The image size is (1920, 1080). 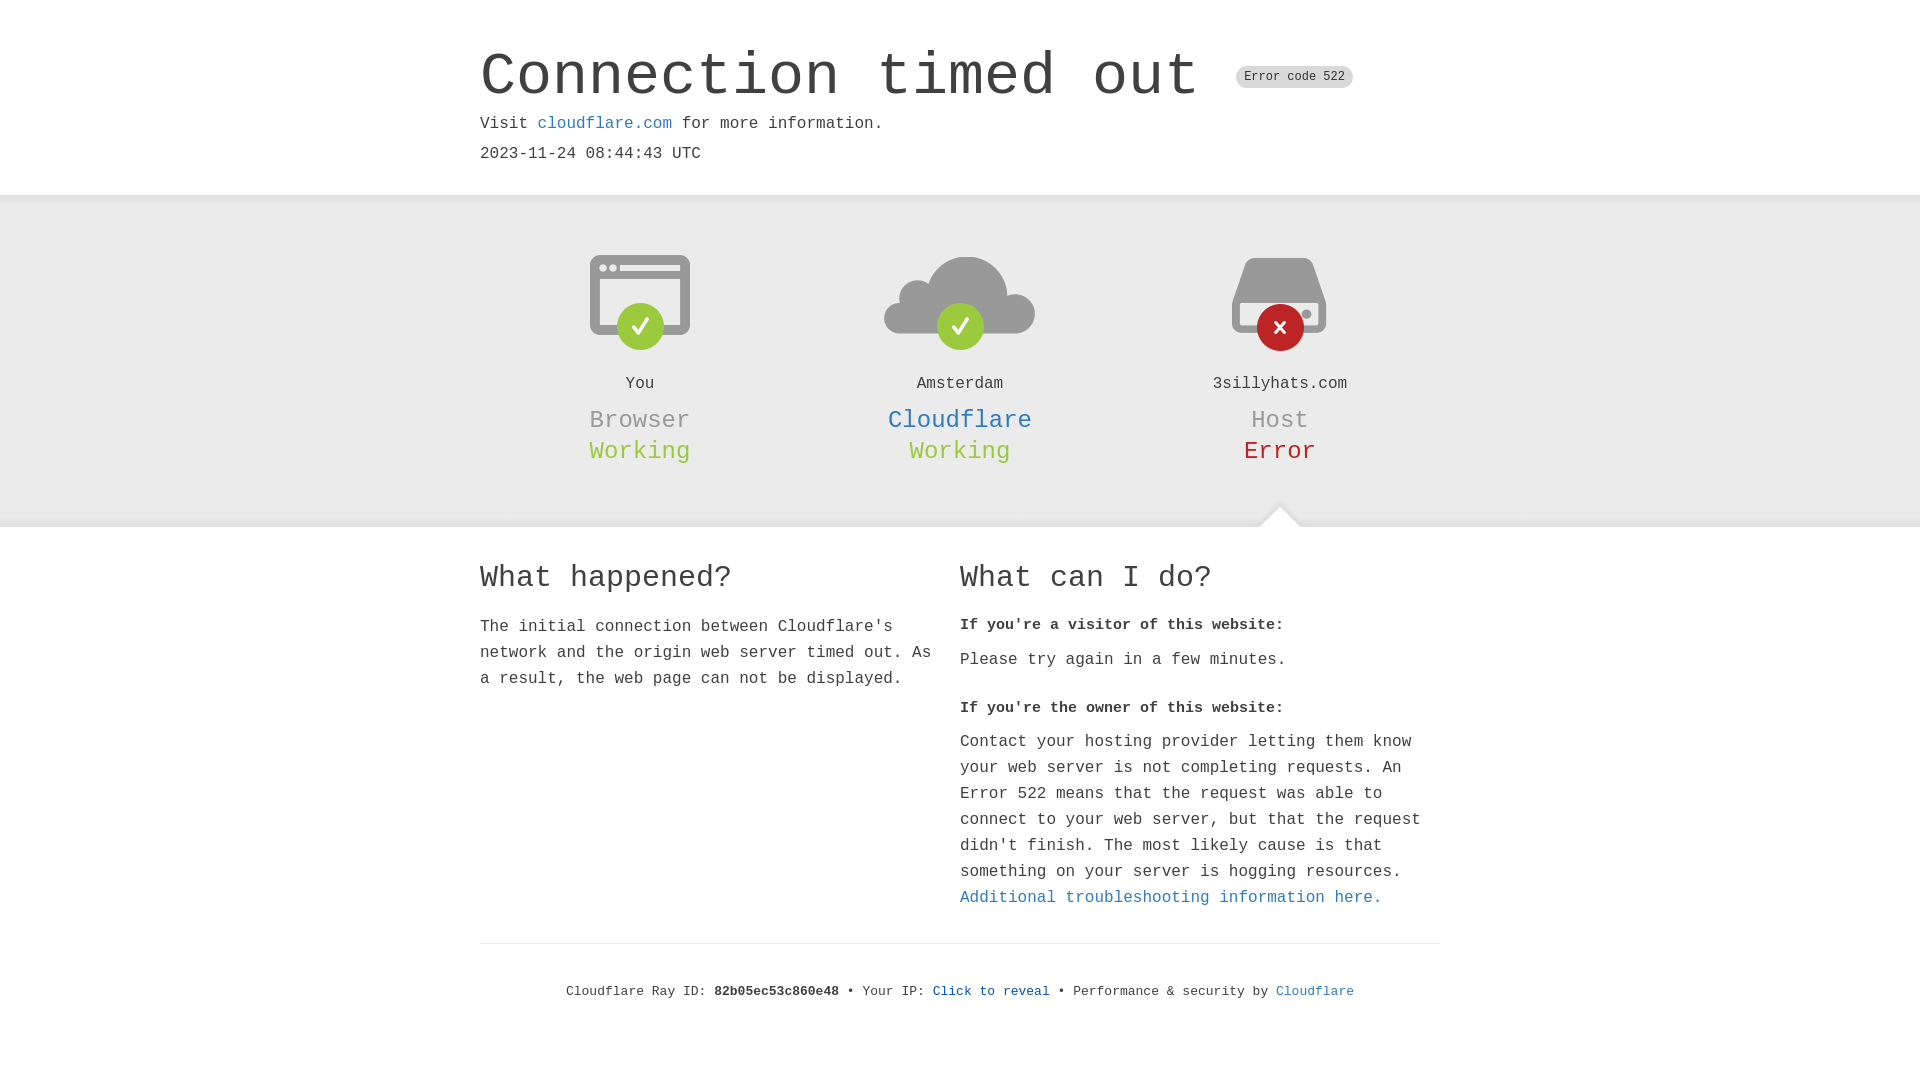 I want to click on Additional troubleshooting information here., so click(x=1171, y=898).